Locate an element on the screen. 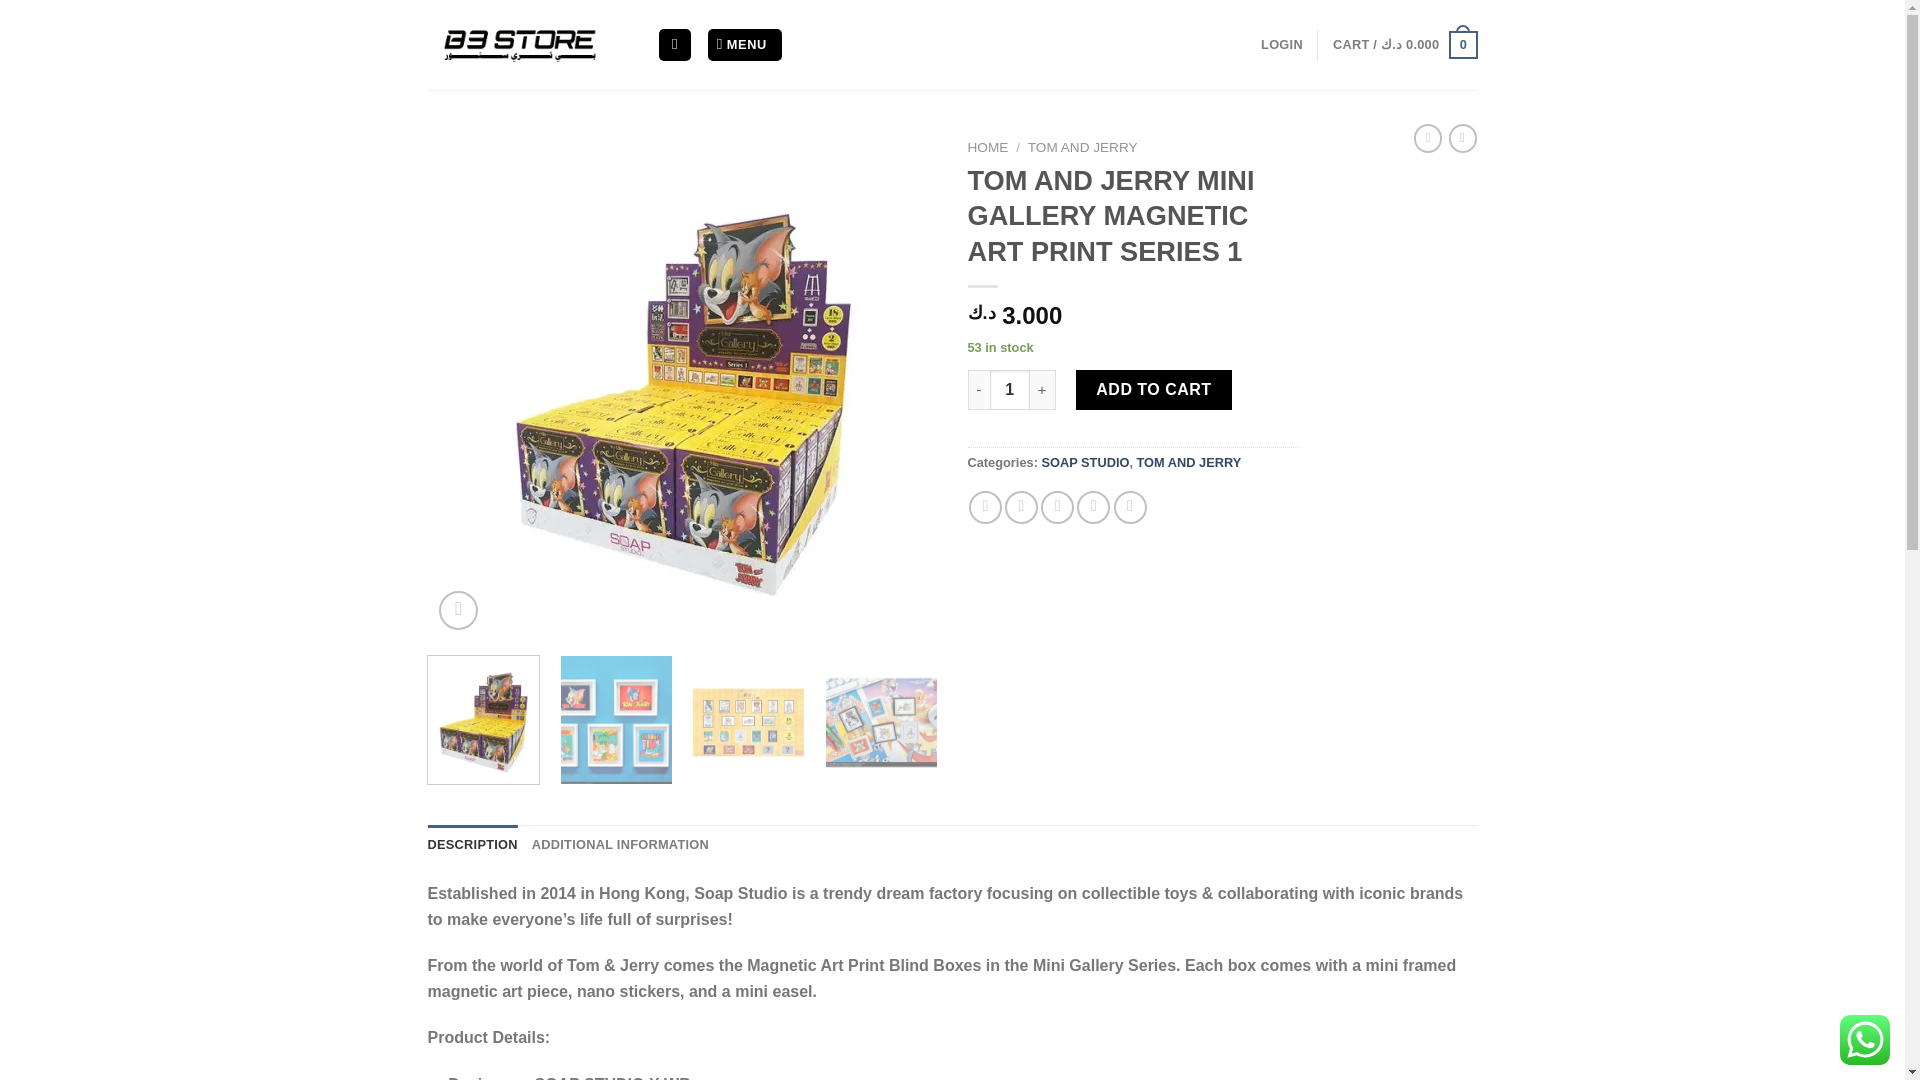 The image size is (1920, 1080). LOGIN is located at coordinates (1282, 44).